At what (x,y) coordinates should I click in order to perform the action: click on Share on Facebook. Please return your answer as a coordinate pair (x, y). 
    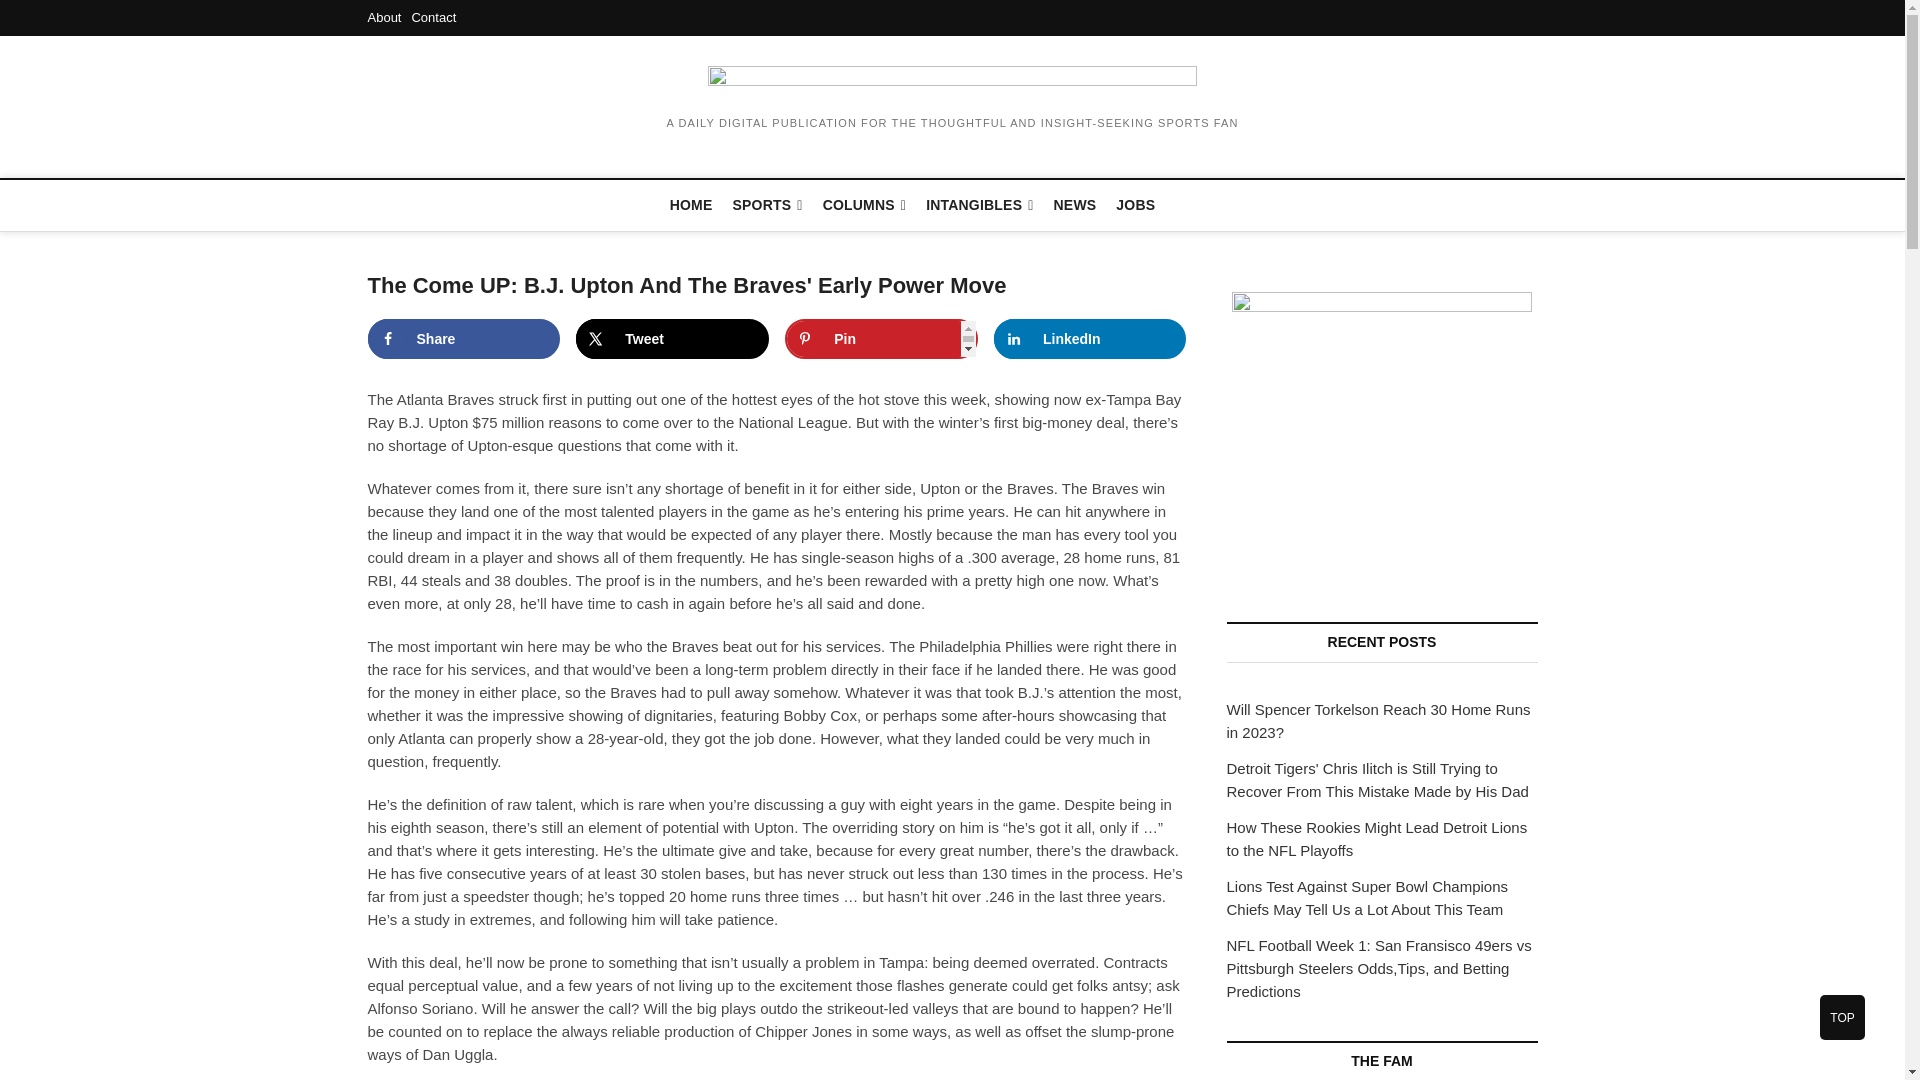
    Looking at the image, I should click on (464, 338).